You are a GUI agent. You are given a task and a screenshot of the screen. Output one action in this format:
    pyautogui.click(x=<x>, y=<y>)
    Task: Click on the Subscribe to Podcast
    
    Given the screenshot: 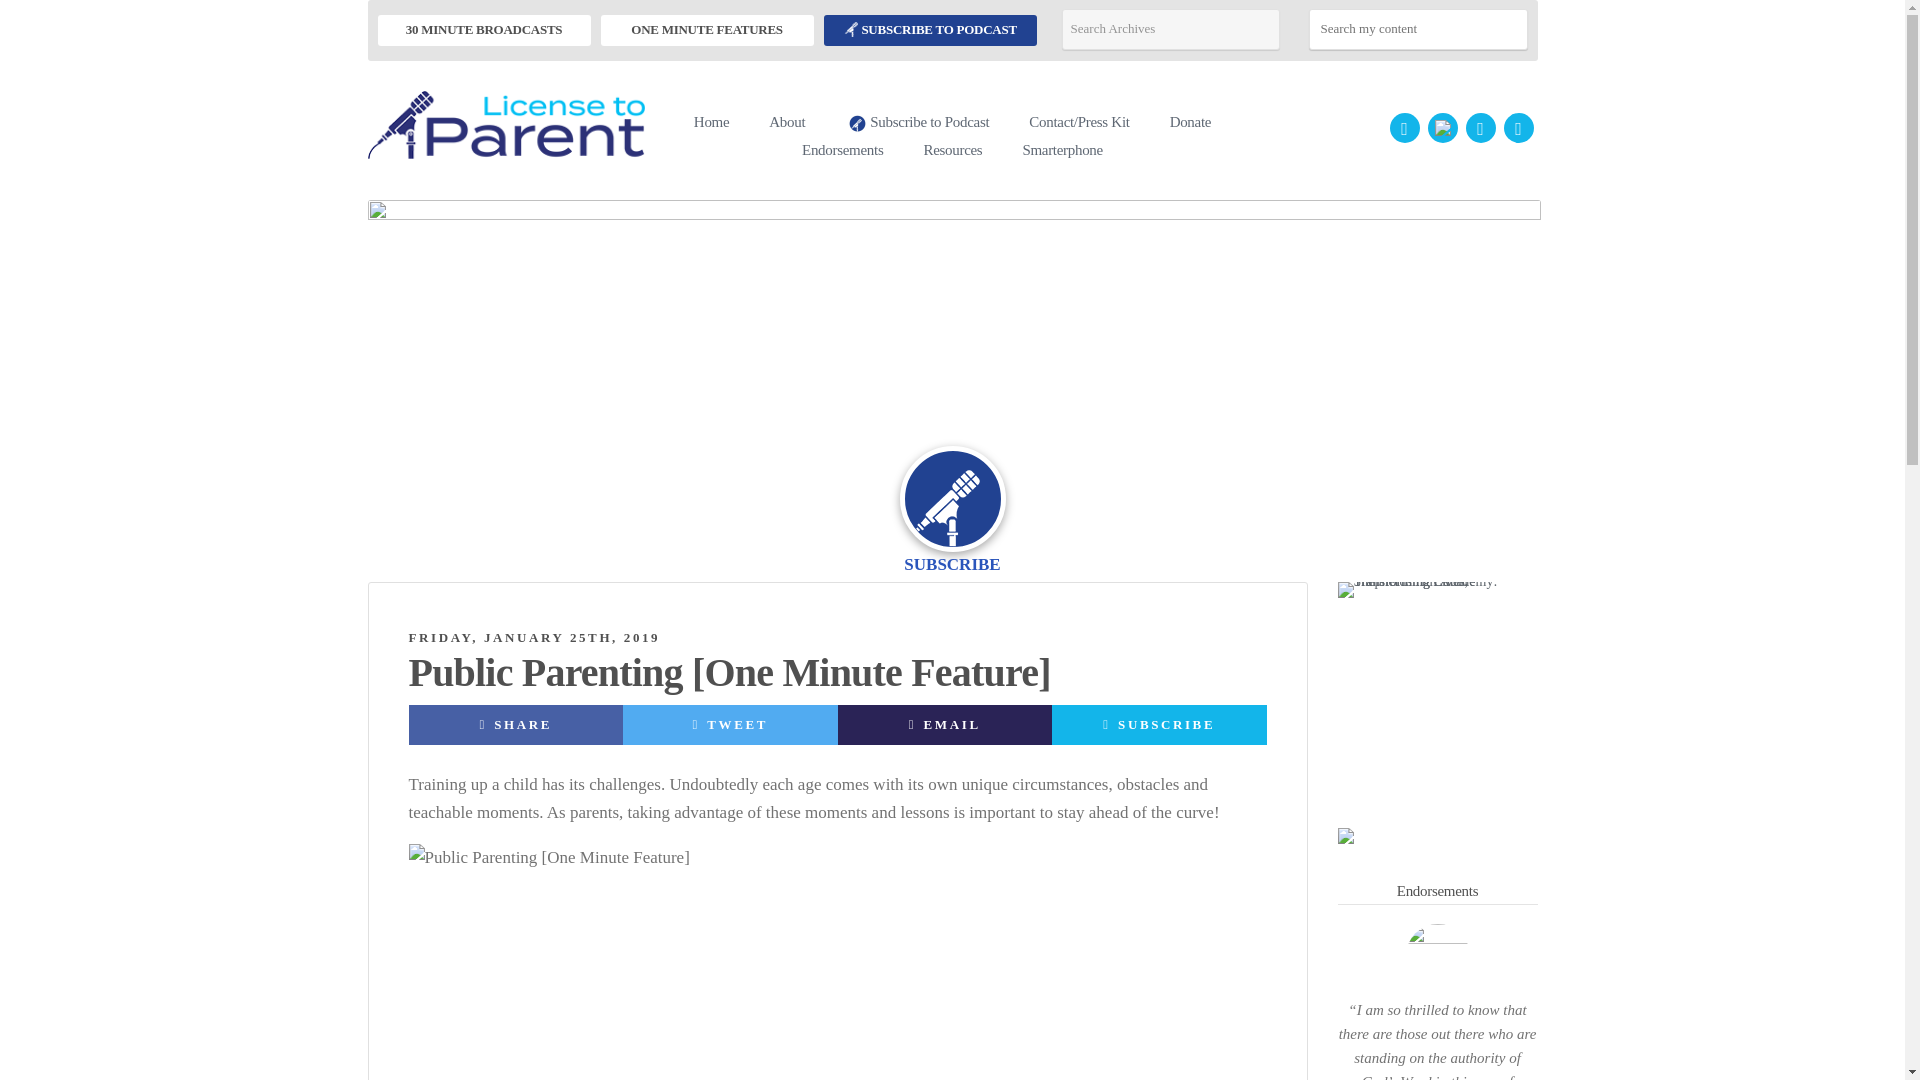 What is the action you would take?
    pyautogui.click(x=917, y=124)
    